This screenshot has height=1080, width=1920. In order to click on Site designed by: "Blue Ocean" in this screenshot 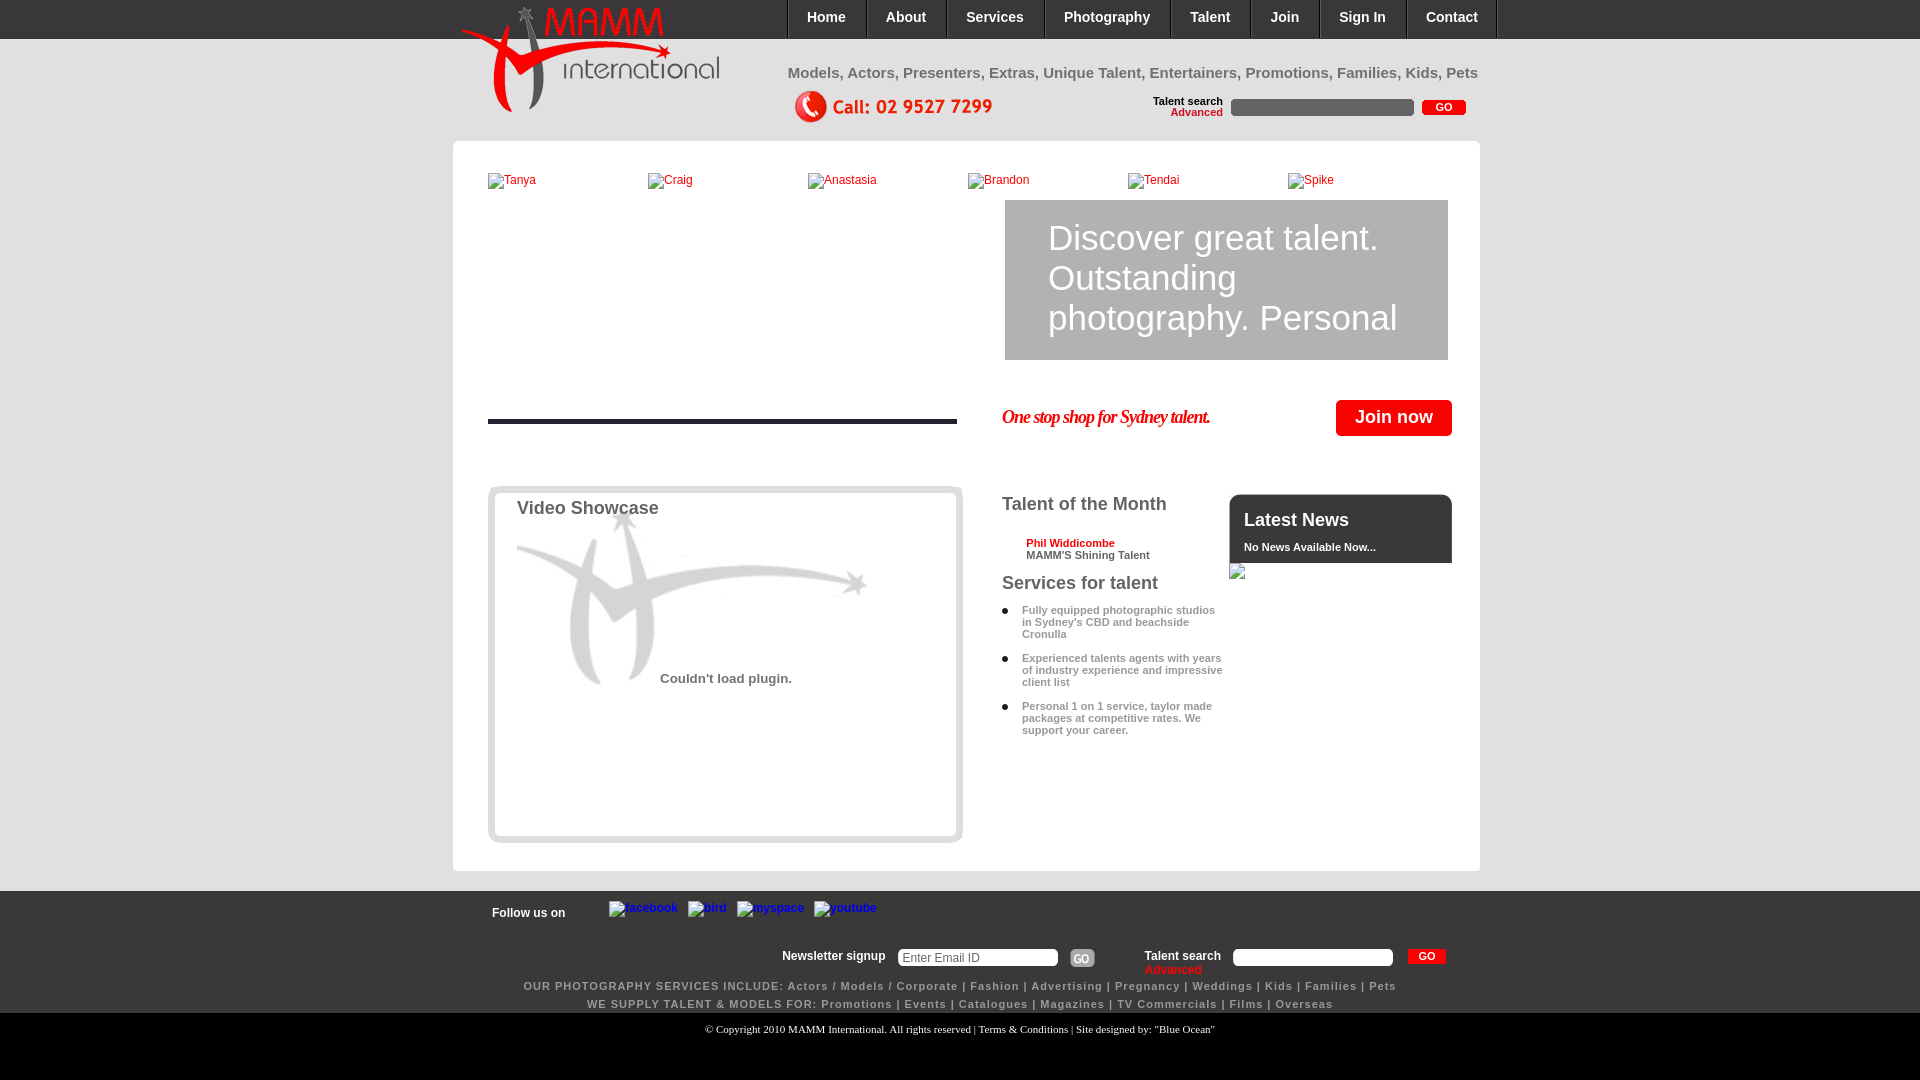, I will do `click(1146, 1029)`.